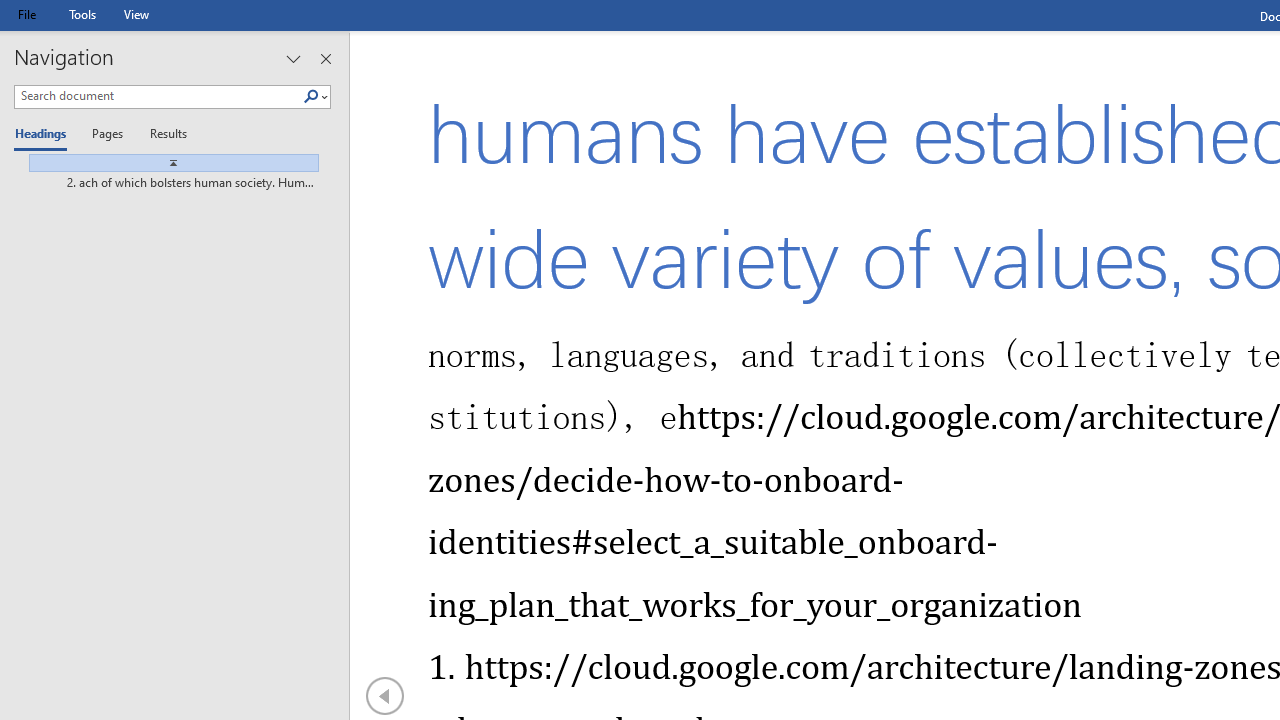 Image resolution: width=1280 pixels, height=720 pixels. I want to click on Results, so click(162, 136).